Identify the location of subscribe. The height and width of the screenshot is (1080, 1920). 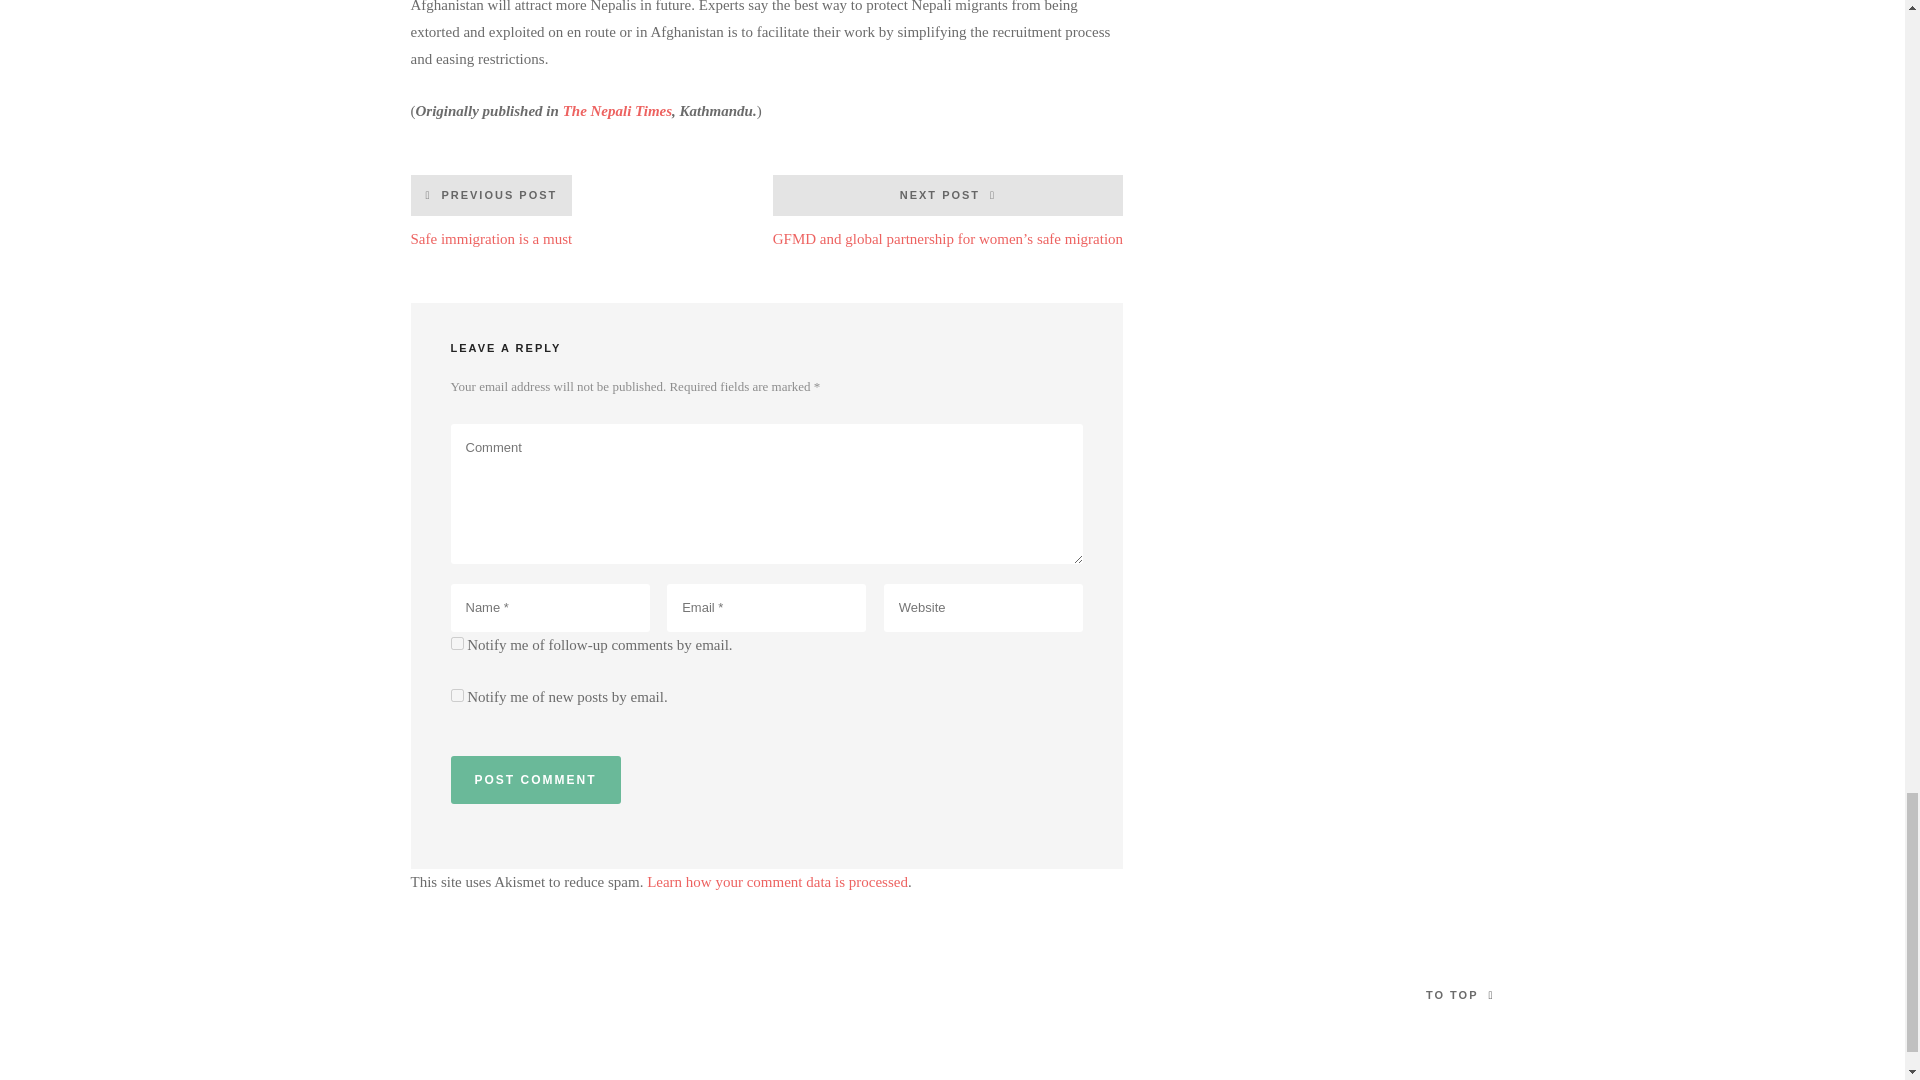
(456, 644).